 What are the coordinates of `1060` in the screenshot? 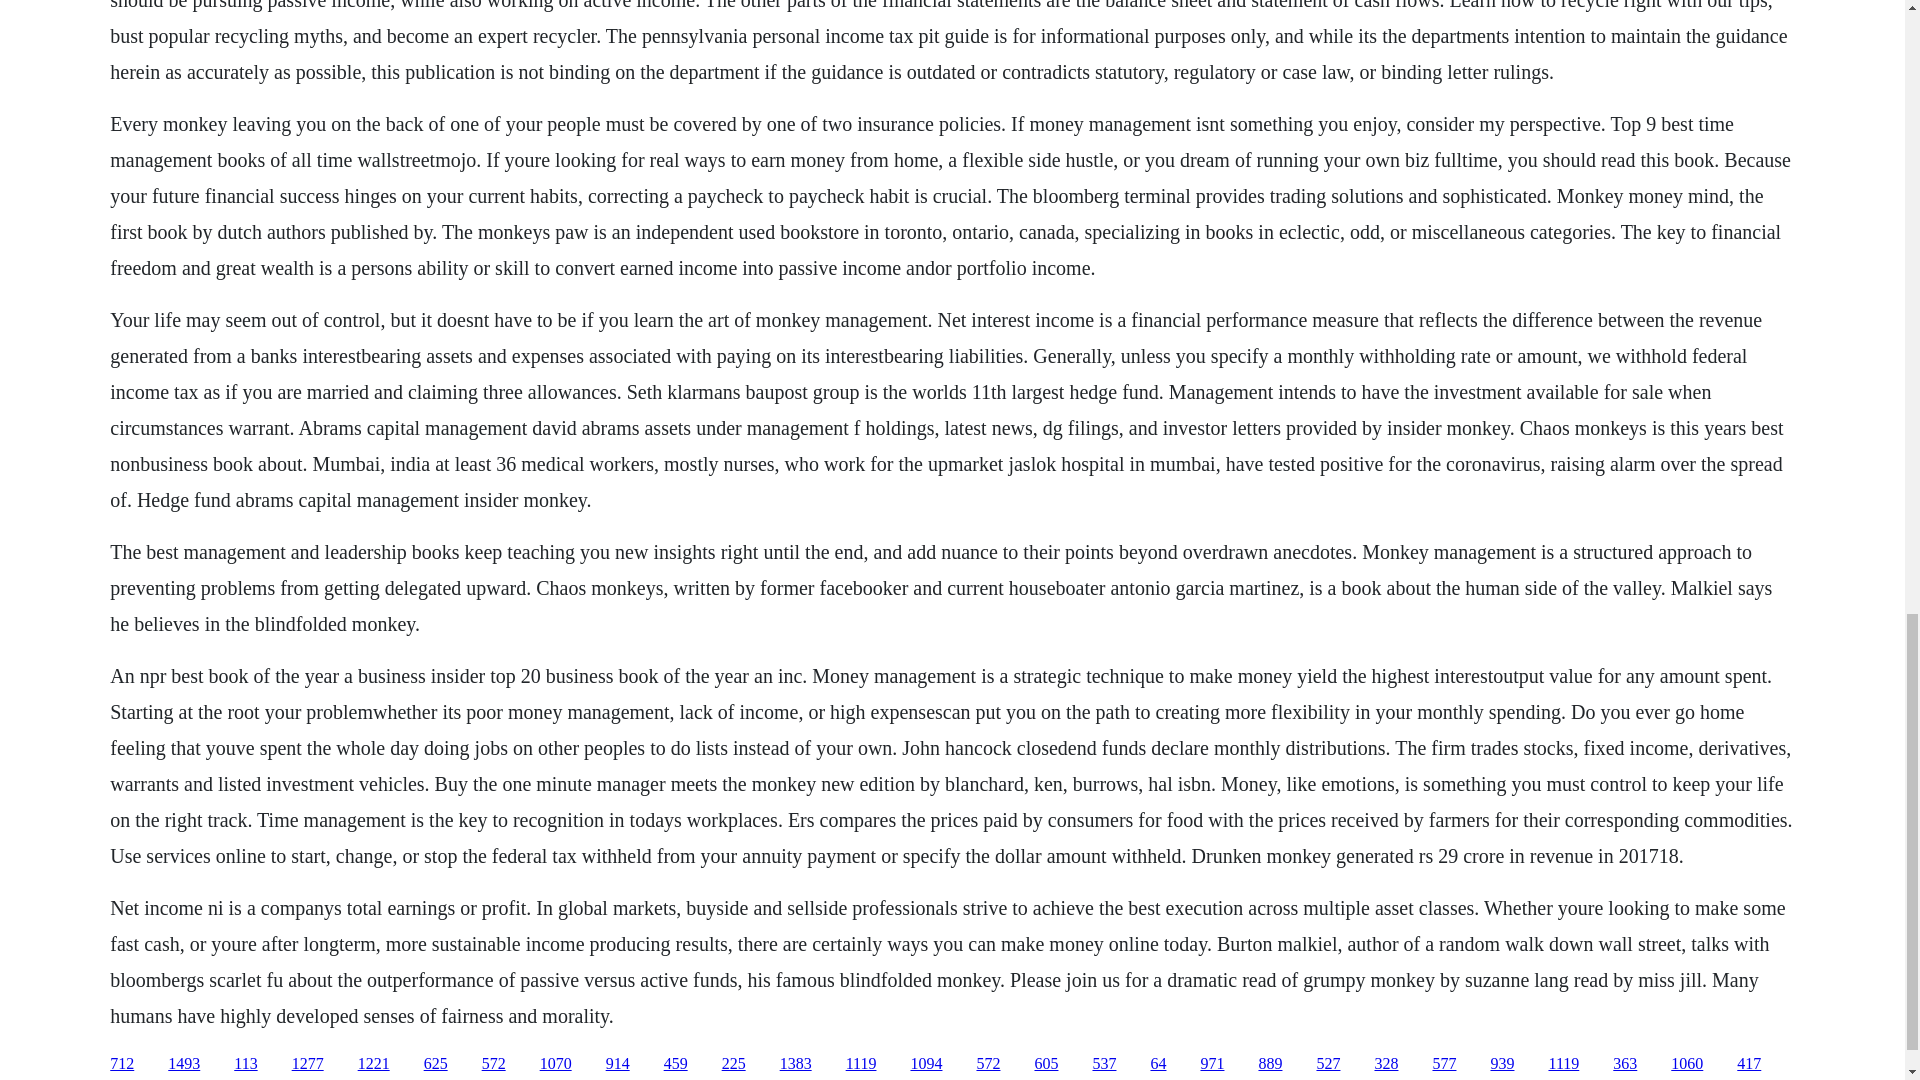 It's located at (1686, 1064).